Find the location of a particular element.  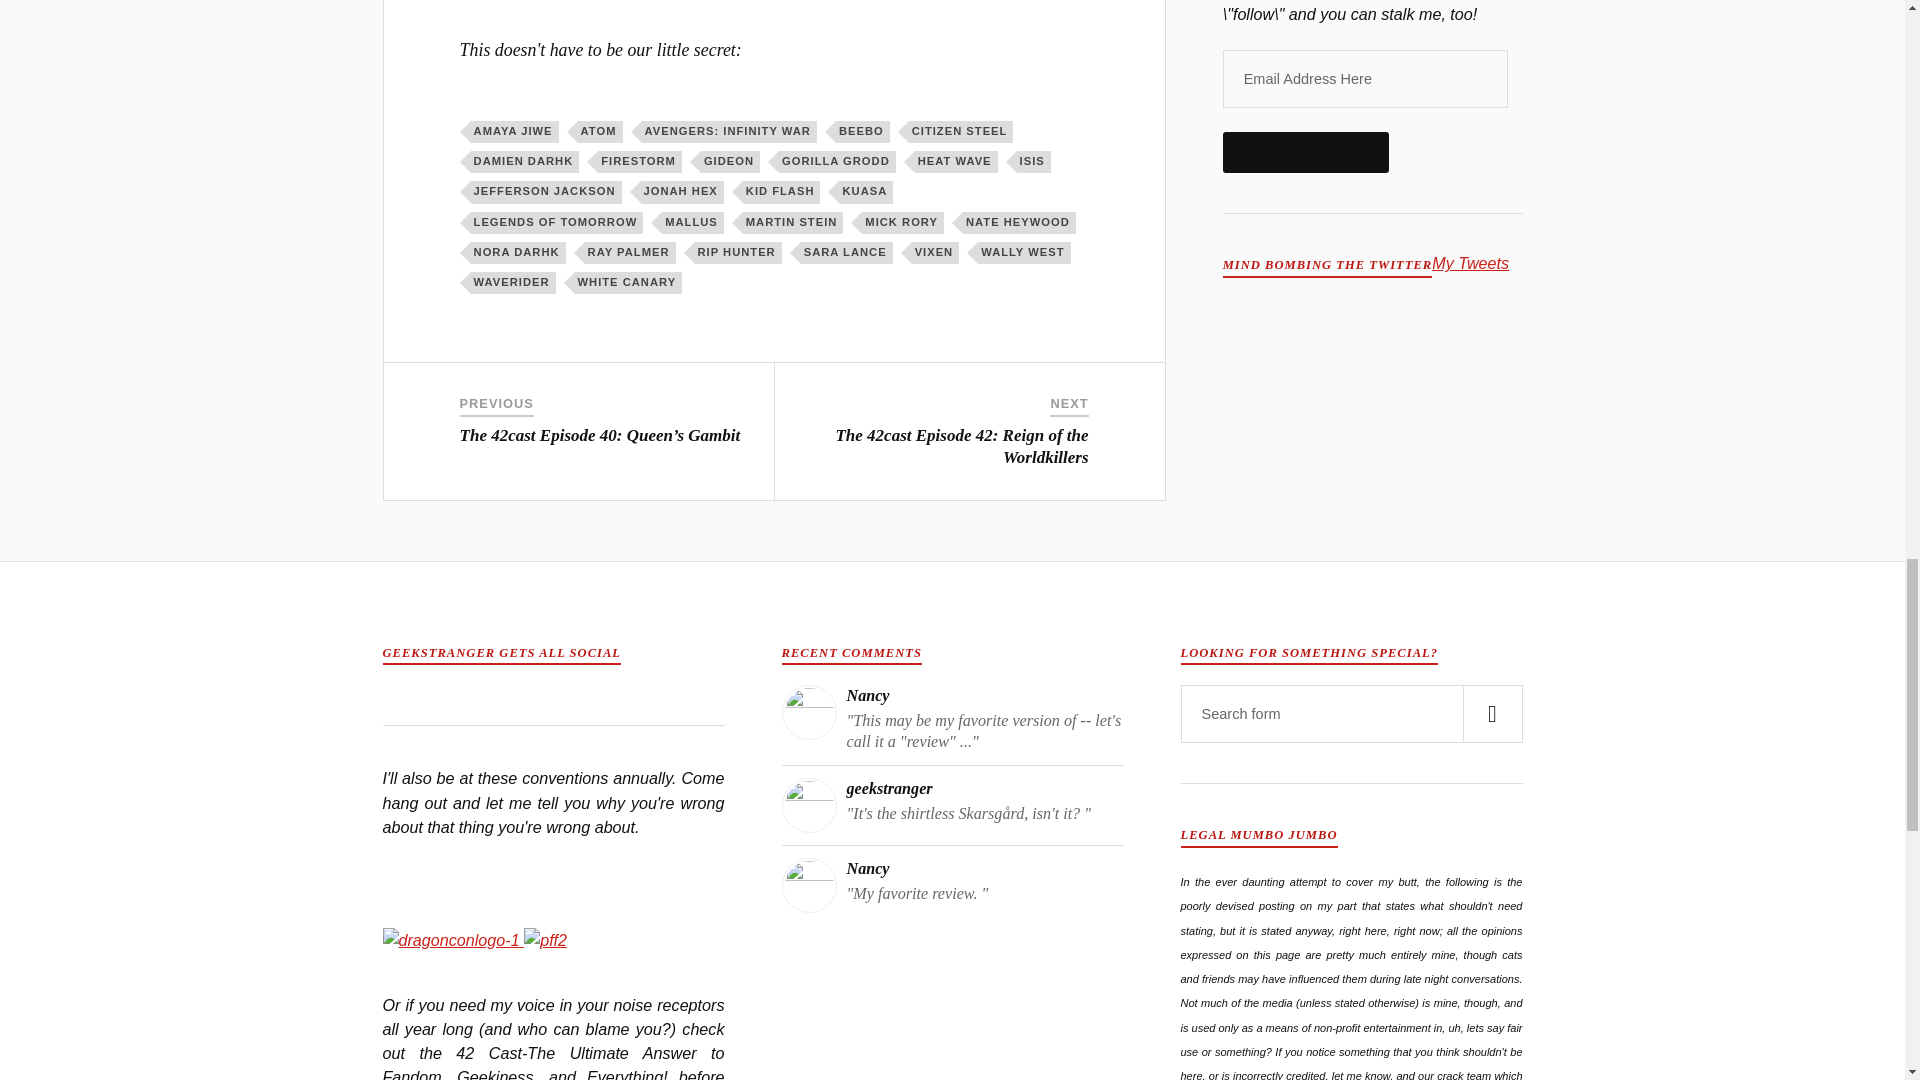

AVENGERS: INFINITY WAR is located at coordinates (729, 131).